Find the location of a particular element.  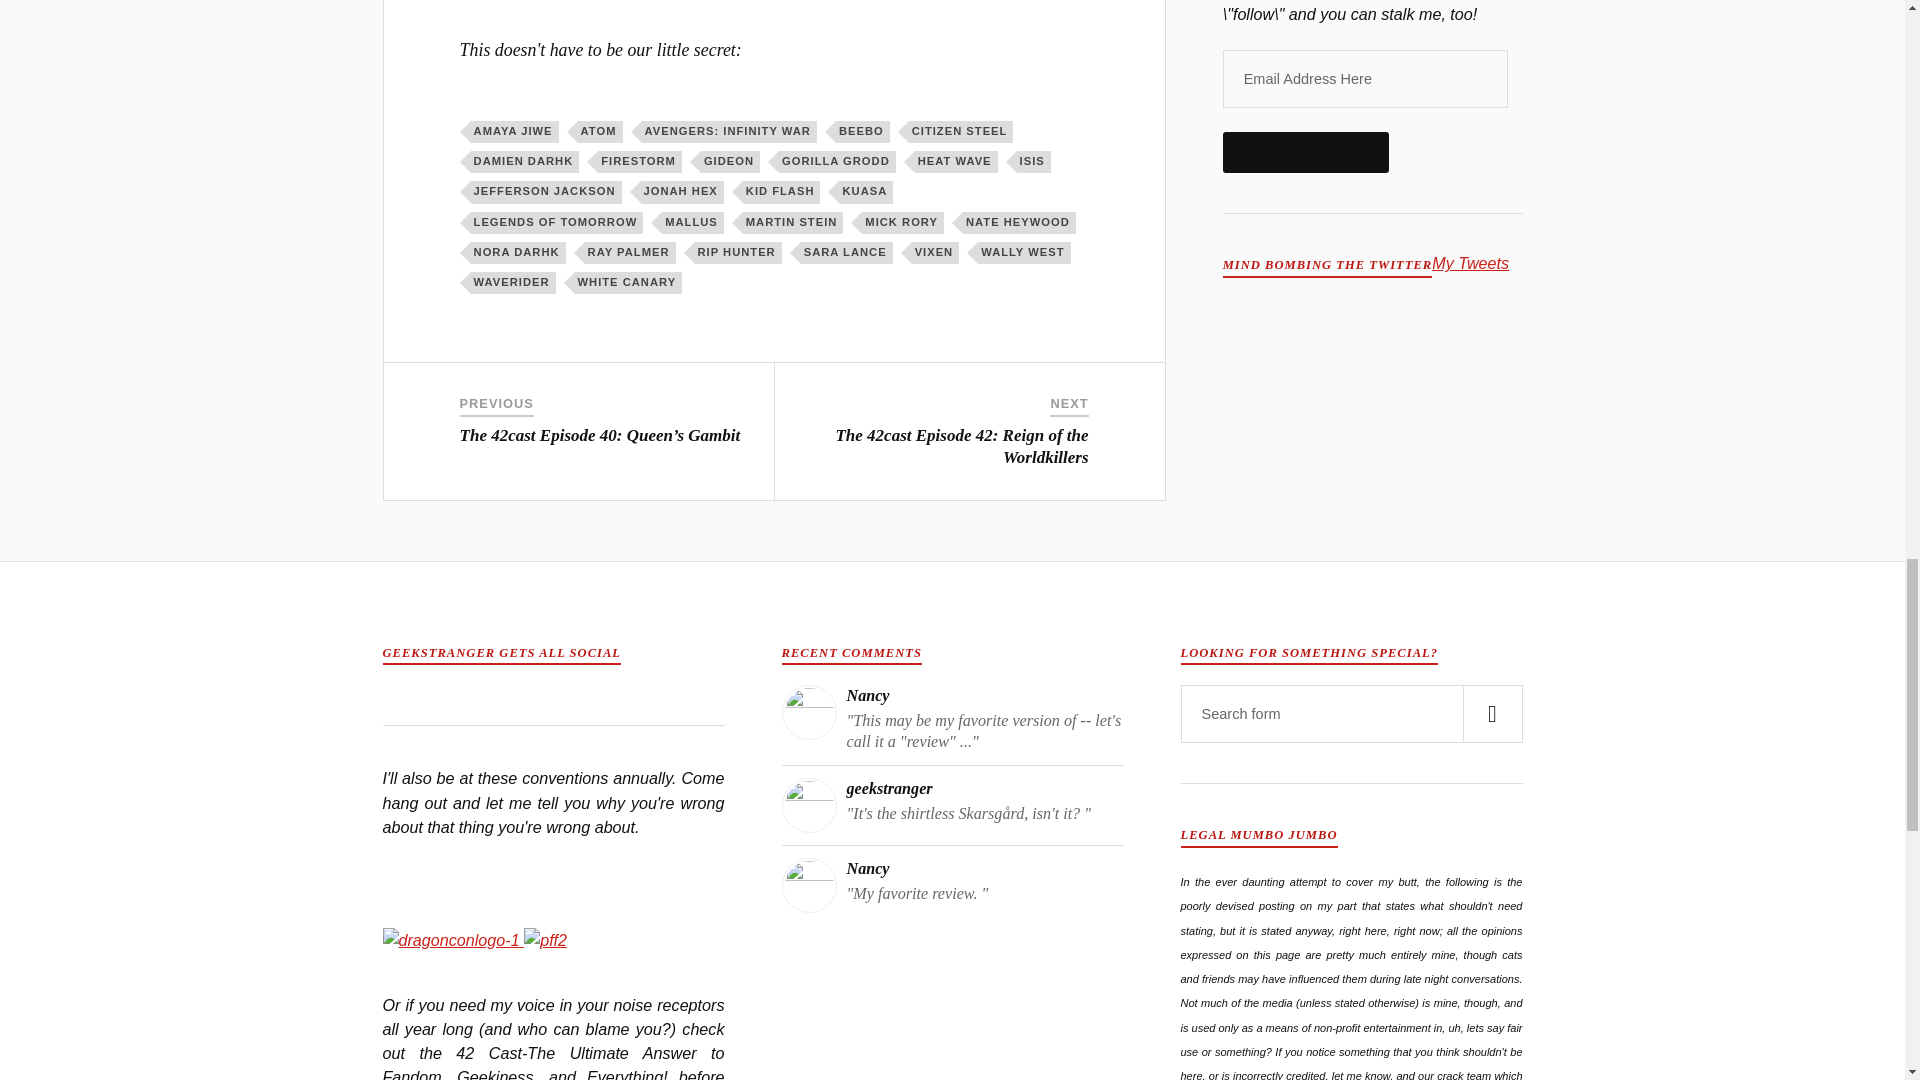

AVENGERS: INFINITY WAR is located at coordinates (729, 131).